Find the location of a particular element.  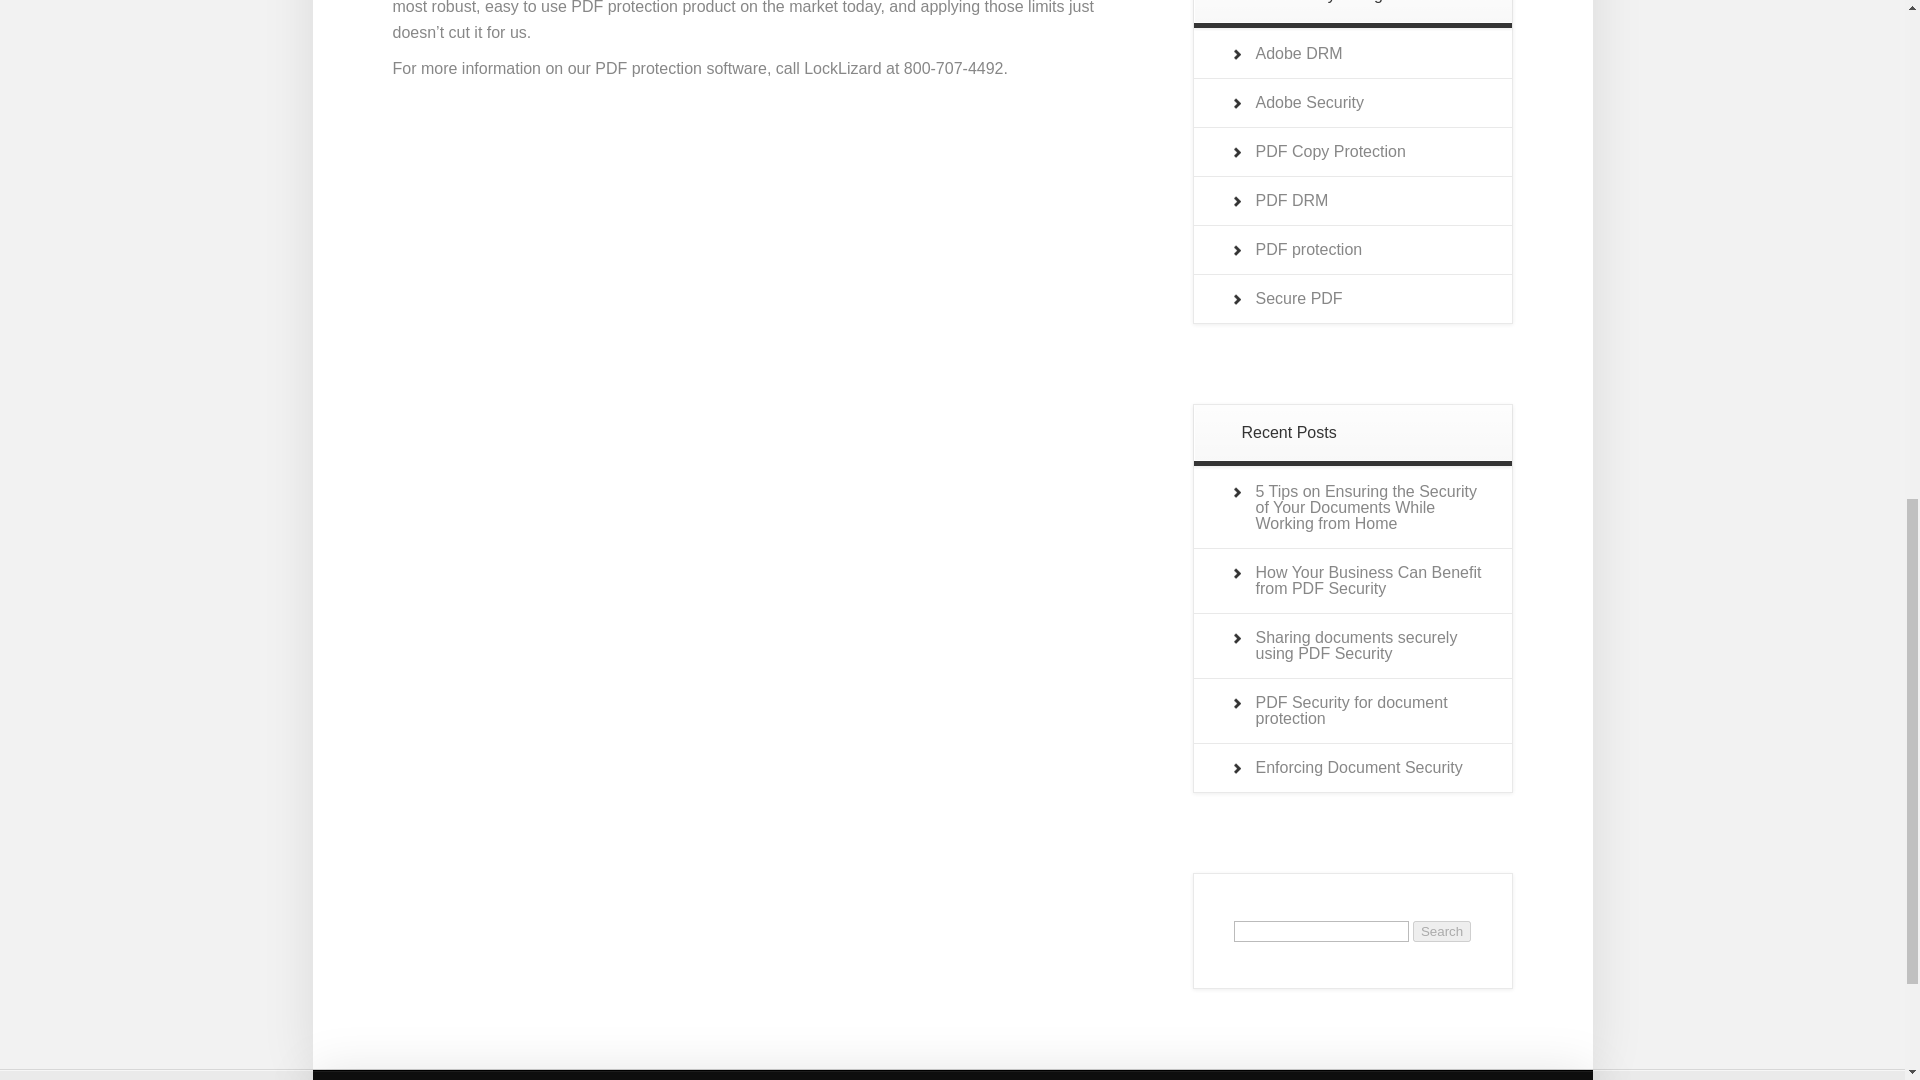

Secure PDF is located at coordinates (1298, 298).